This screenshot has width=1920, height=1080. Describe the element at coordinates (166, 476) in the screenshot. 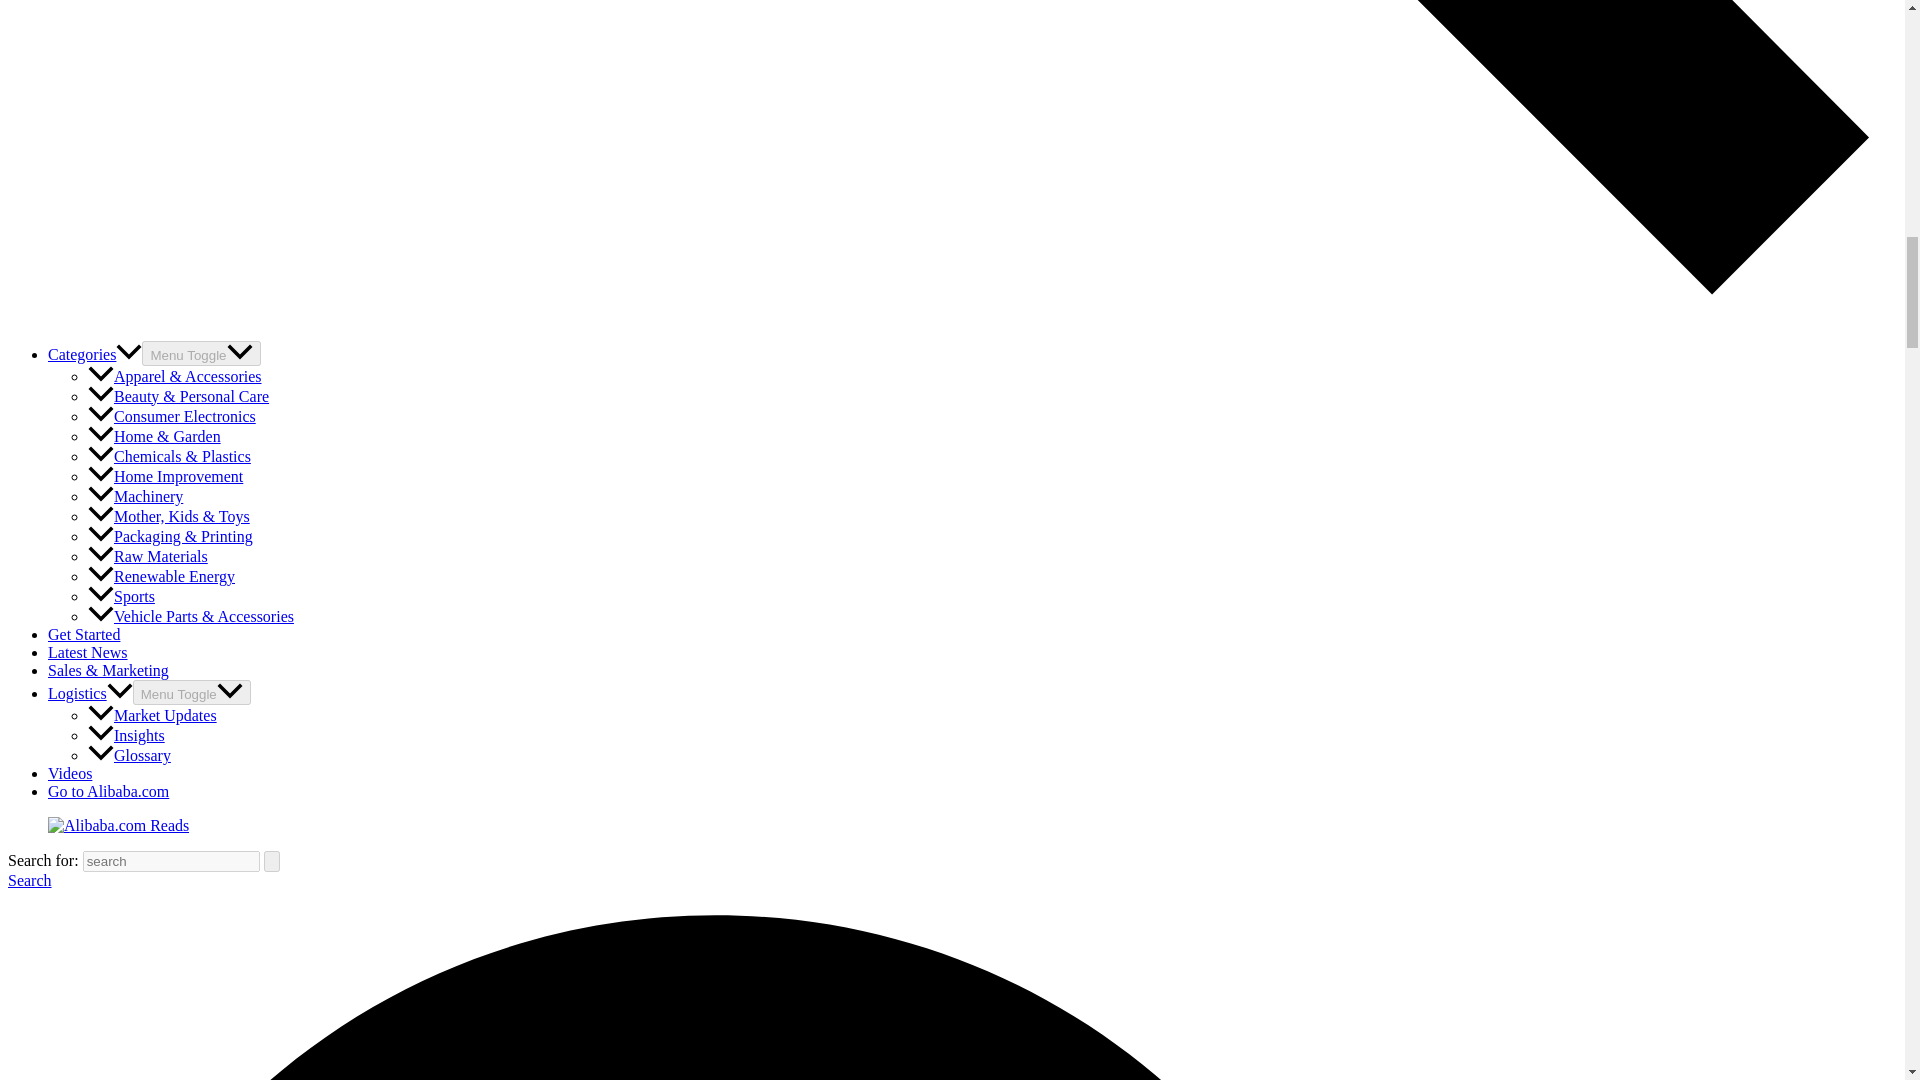

I see `Home Improvement` at that location.